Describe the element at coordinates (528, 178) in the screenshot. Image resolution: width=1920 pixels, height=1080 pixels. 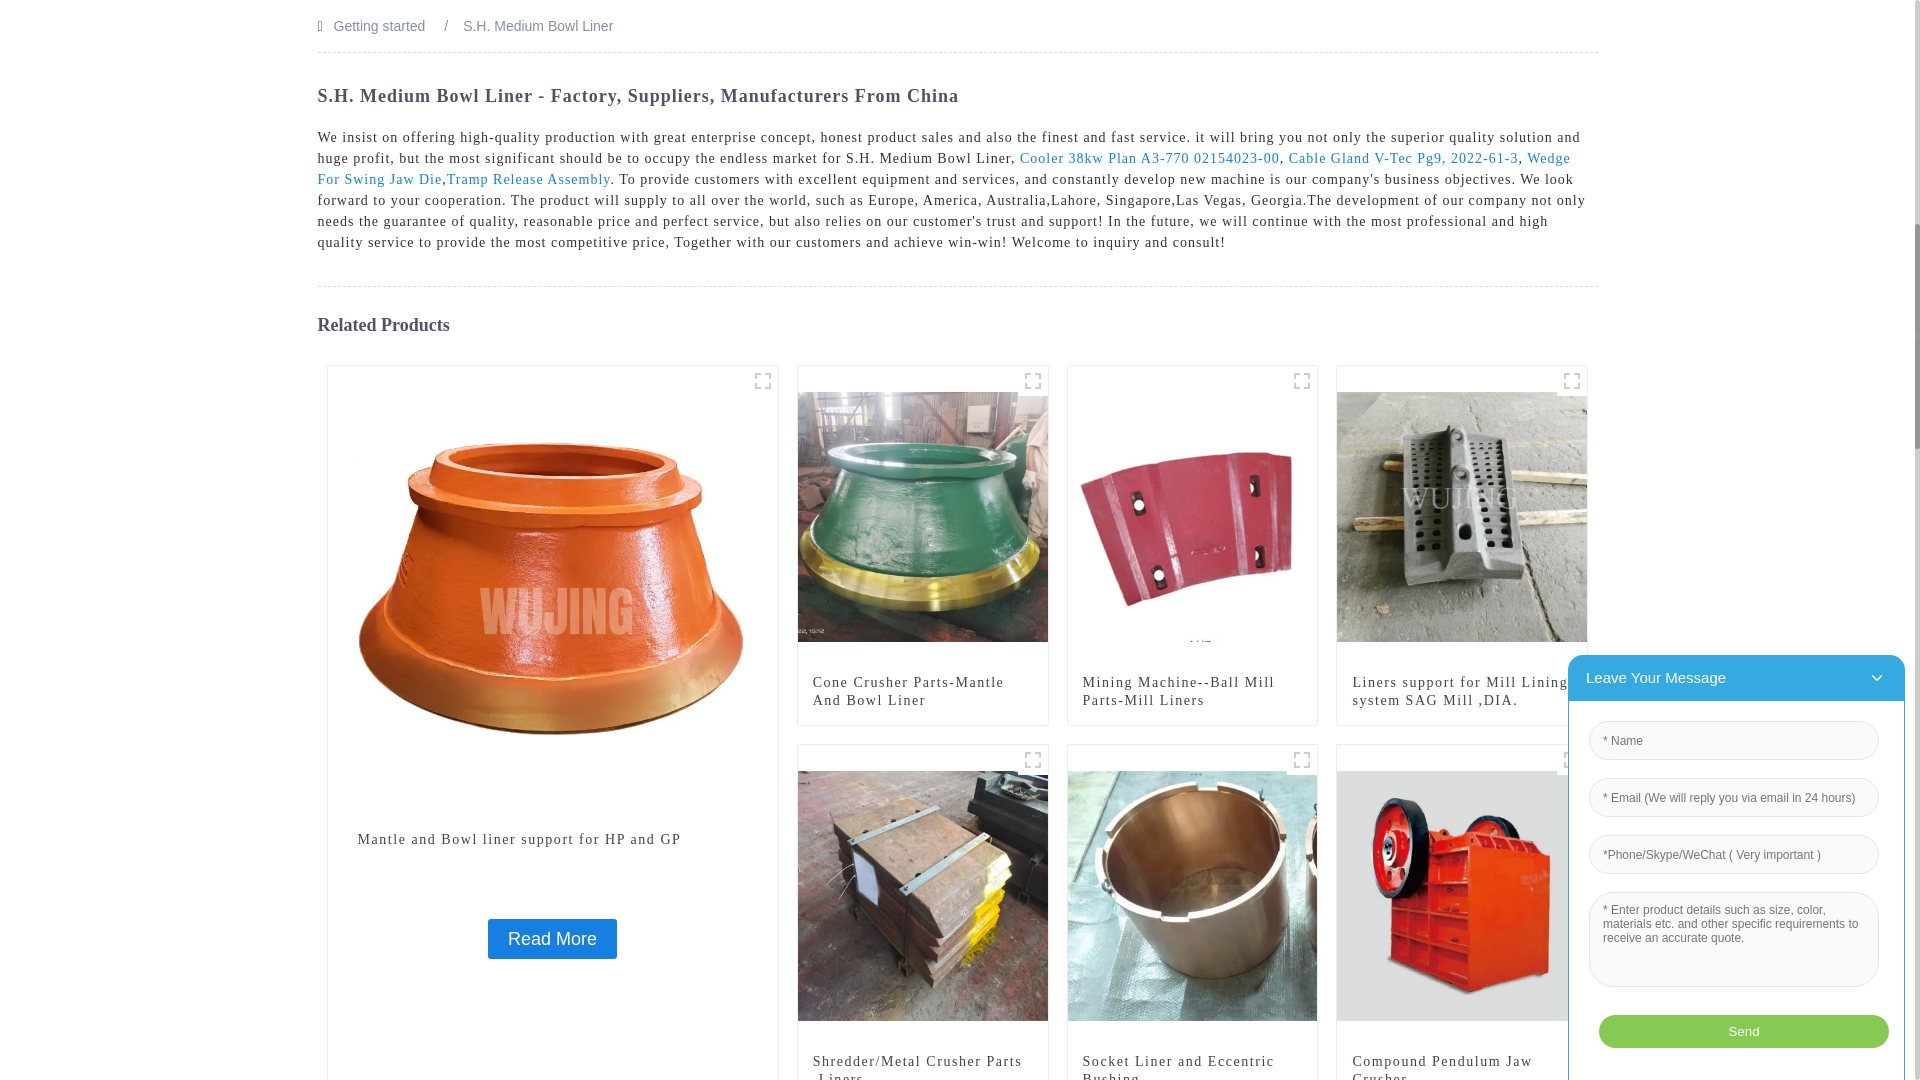
I see `Tramp Release Assembly` at that location.